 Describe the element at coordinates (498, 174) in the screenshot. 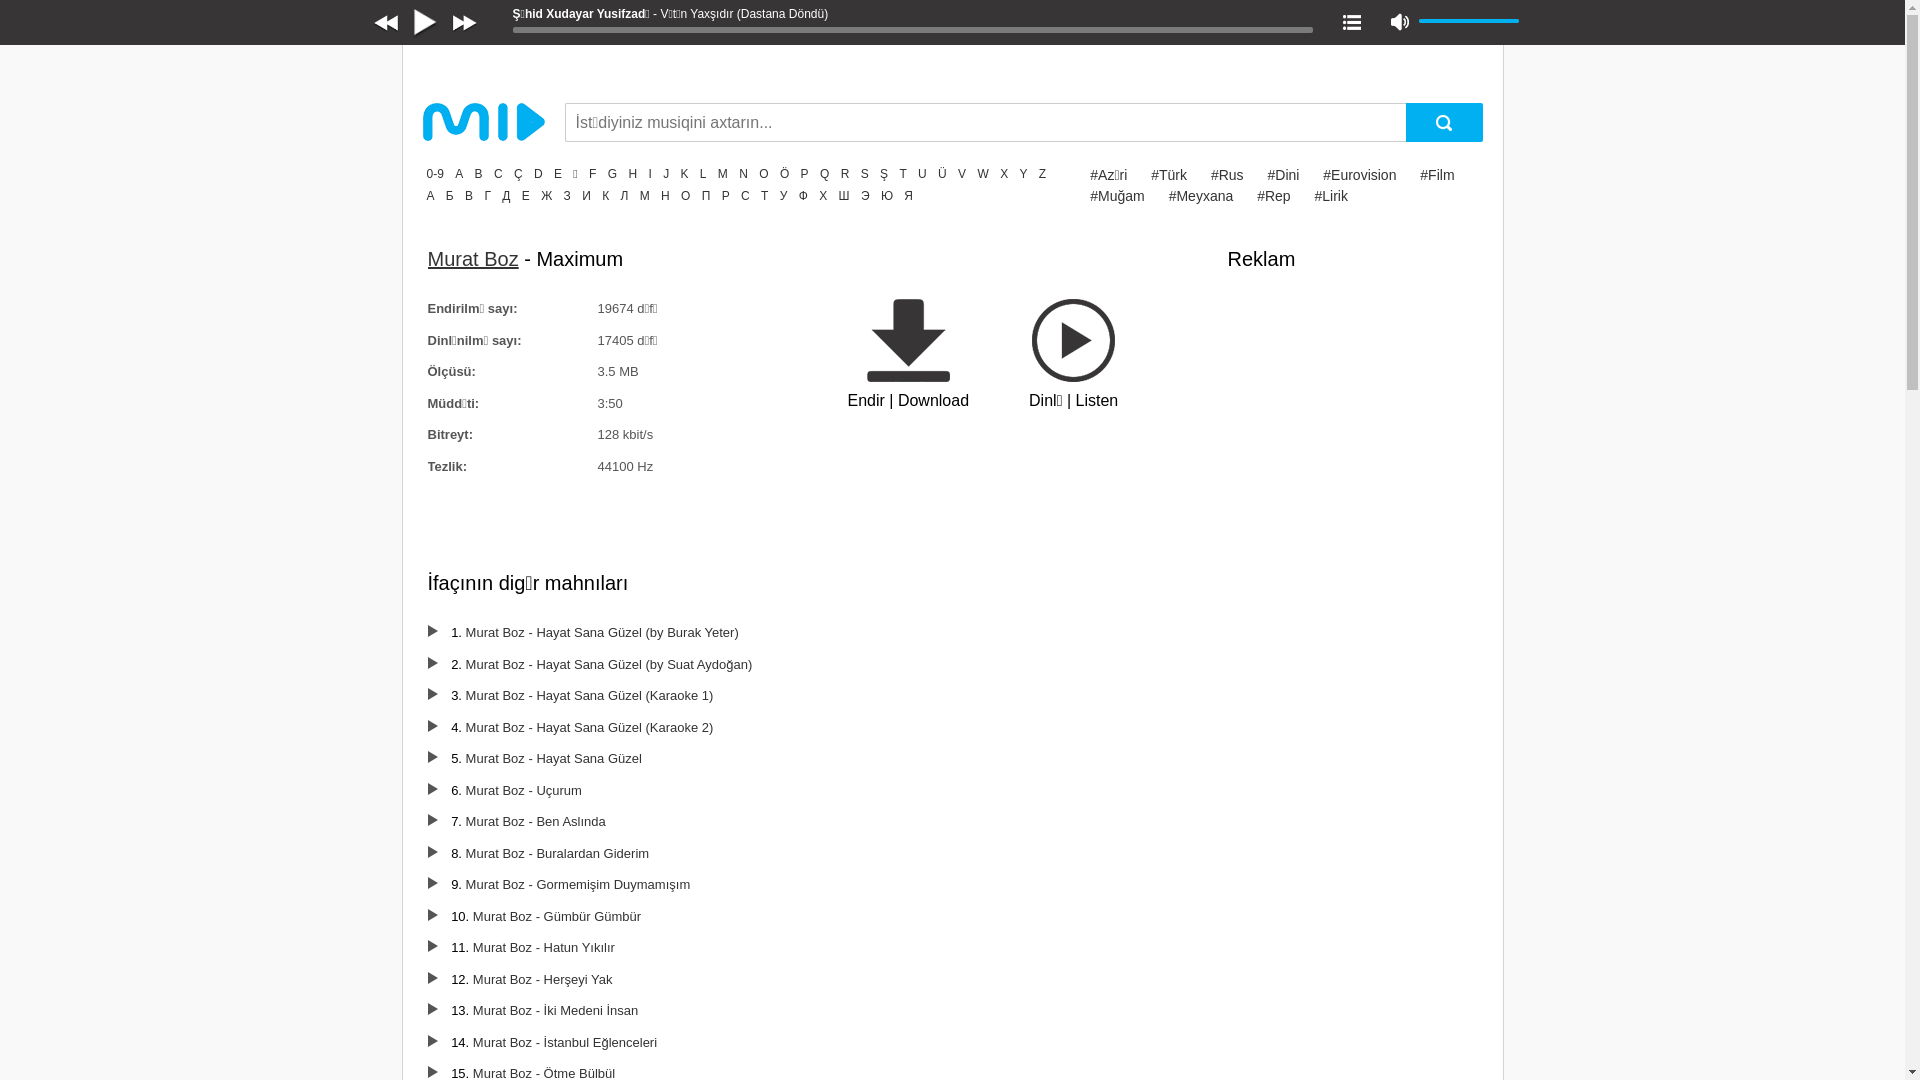

I see `C` at that location.